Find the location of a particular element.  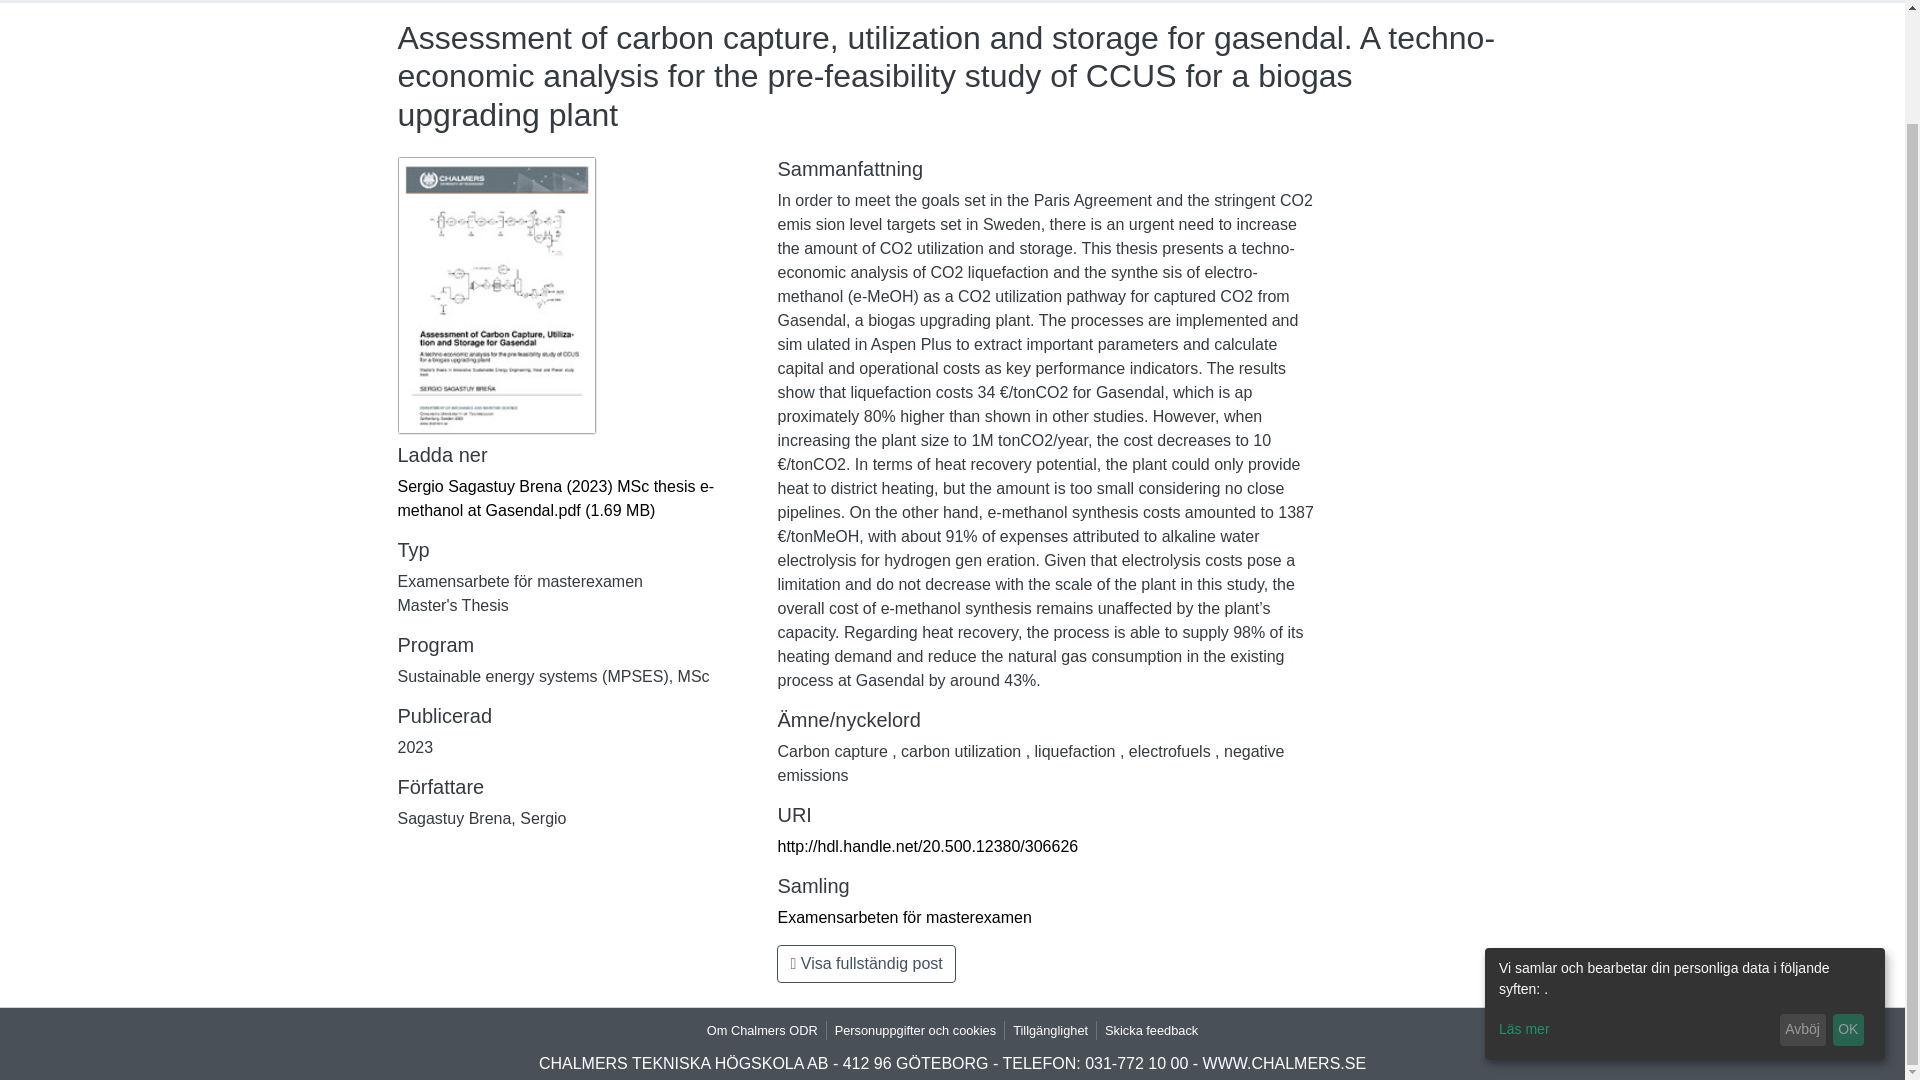

Skicka feedback is located at coordinates (1150, 1030).